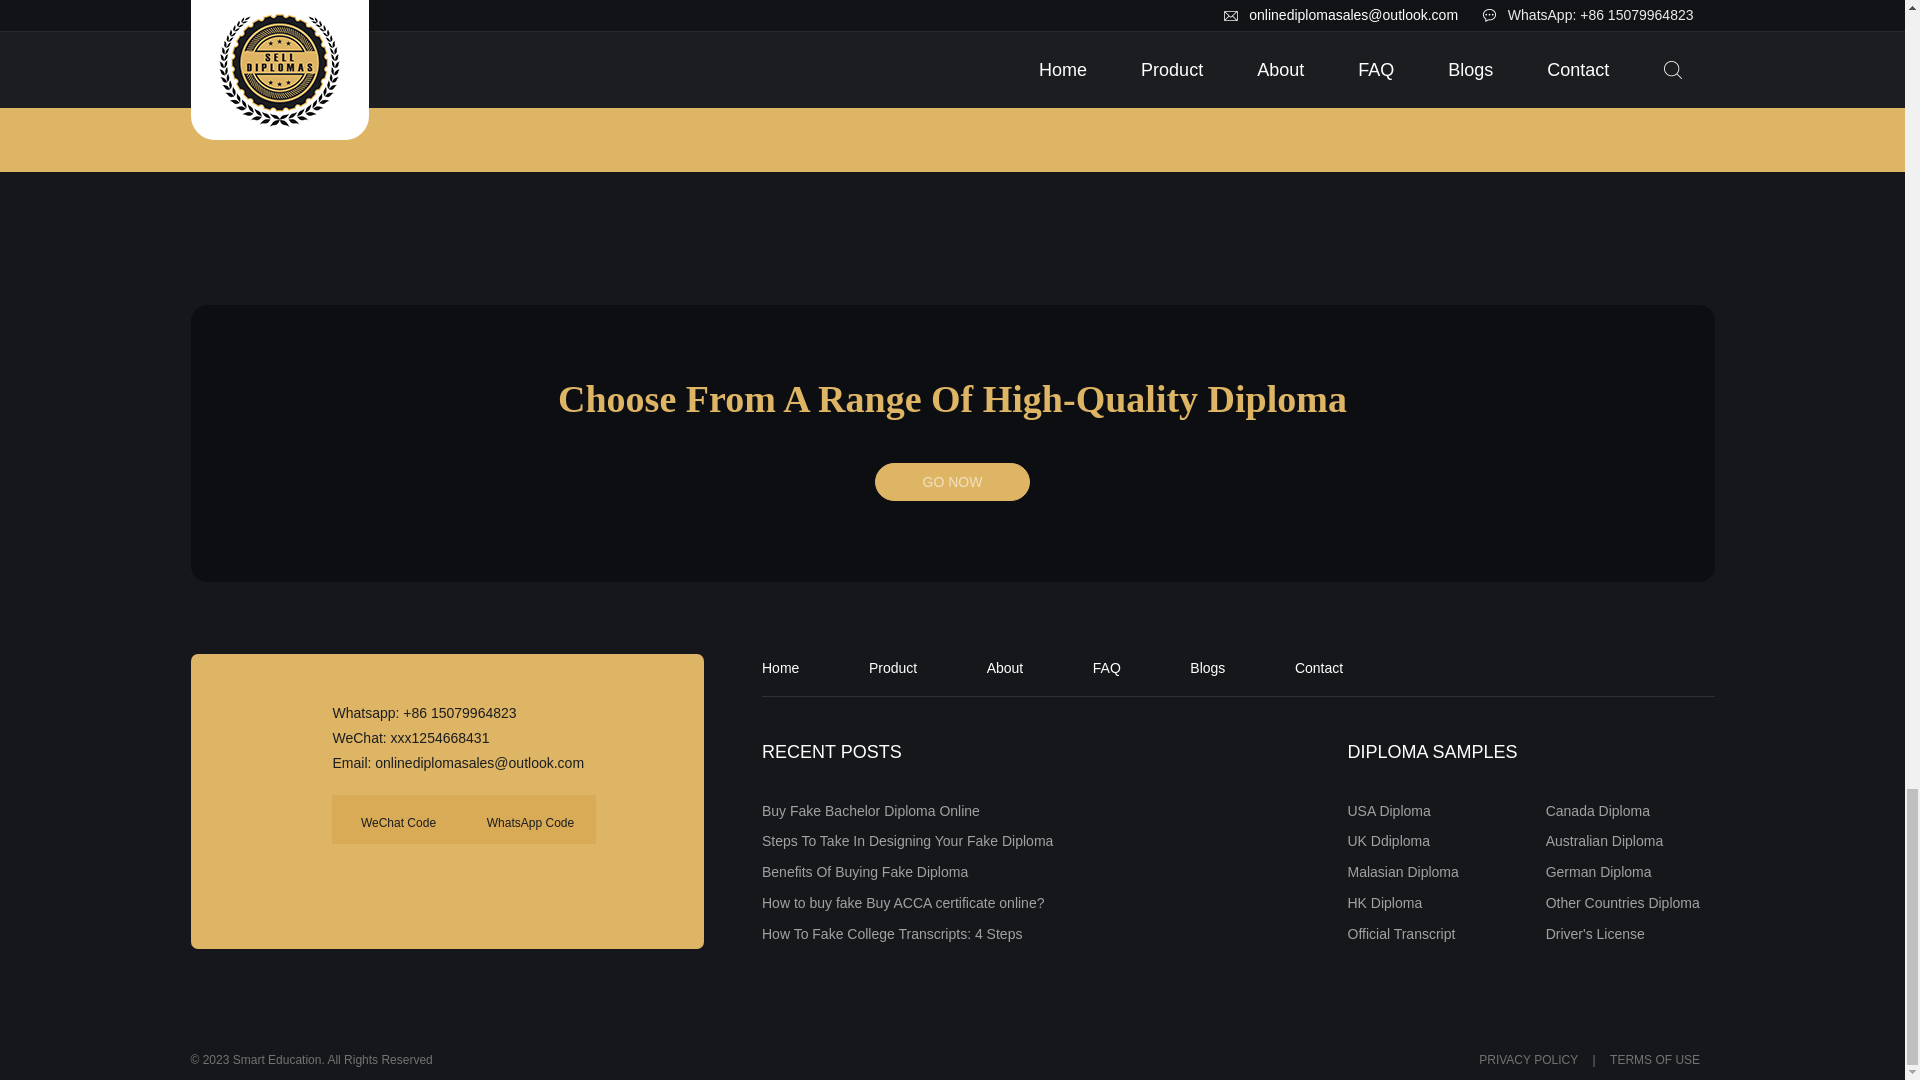 The width and height of the screenshot is (1920, 1080). I want to click on Sell fake University of Chicago diploma online., so click(750, 4).